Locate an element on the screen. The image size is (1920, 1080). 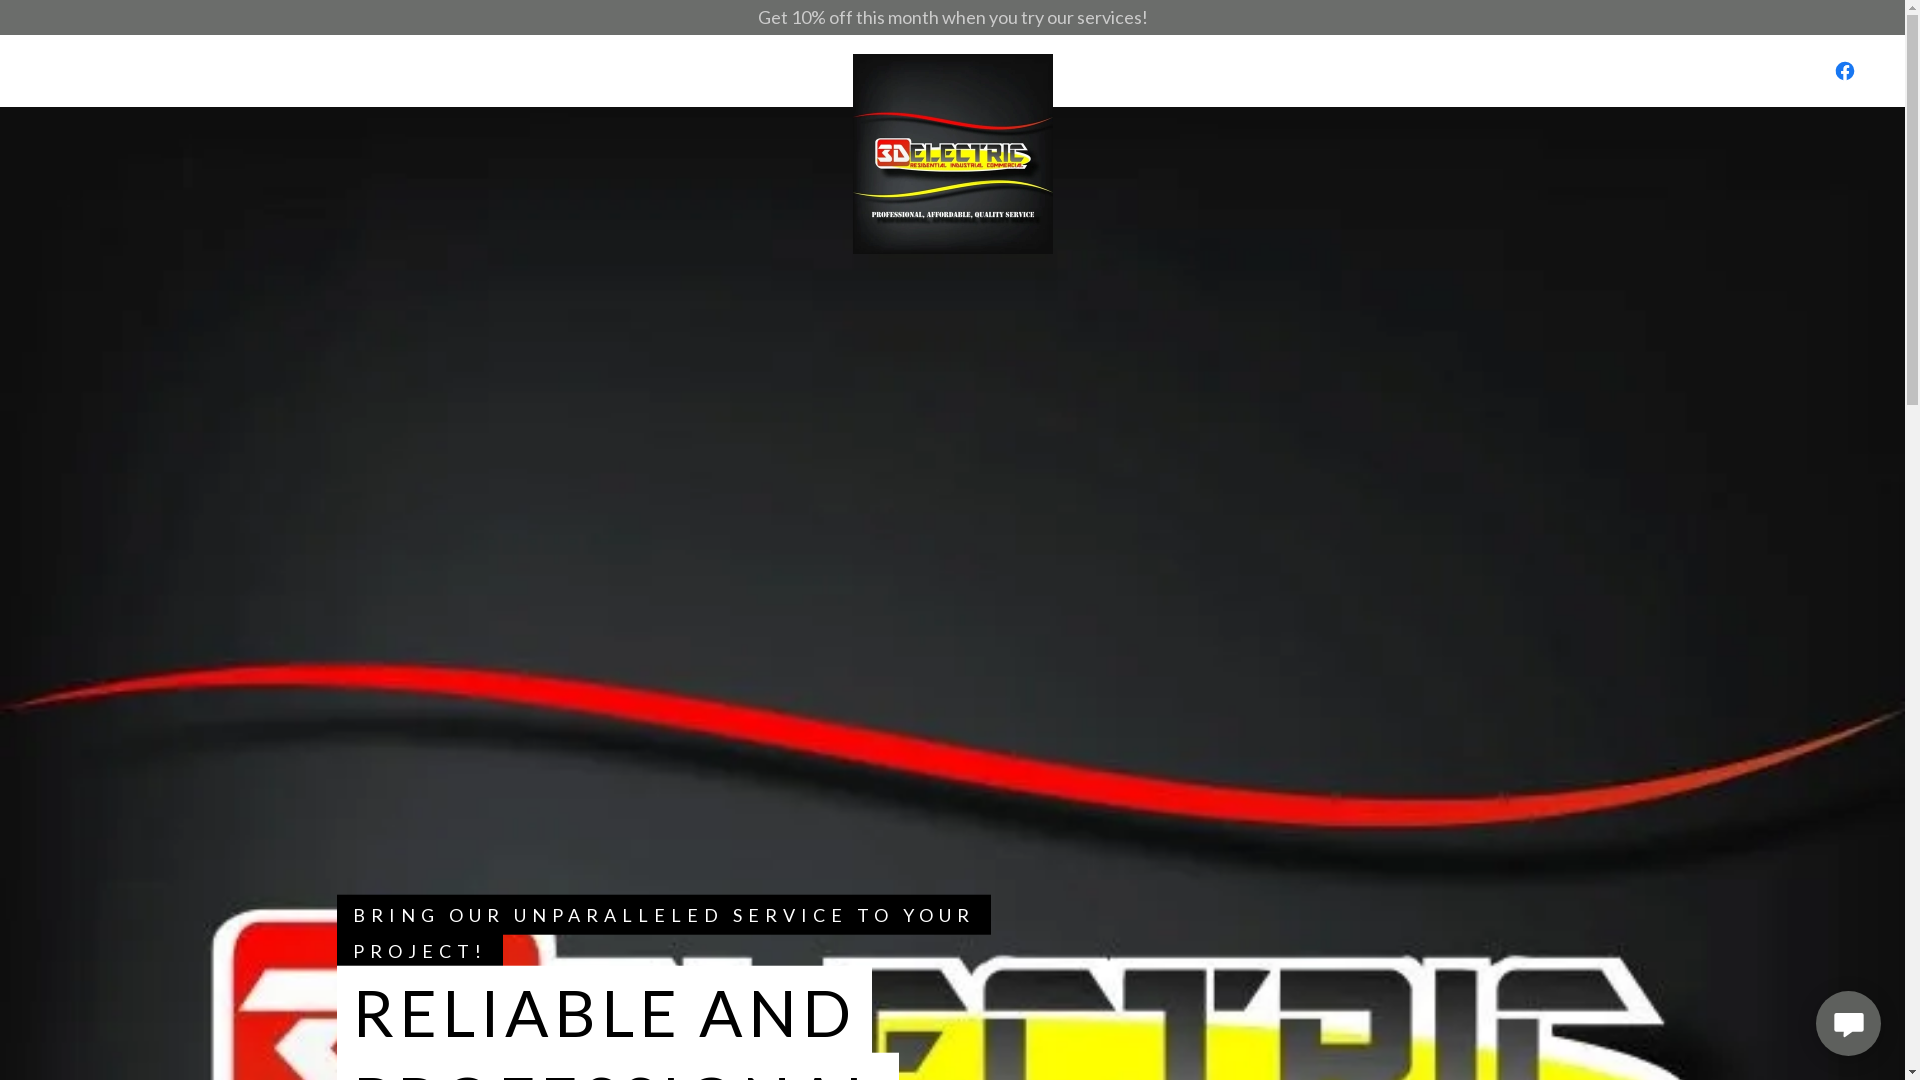
3D Electric is located at coordinates (952, 71).